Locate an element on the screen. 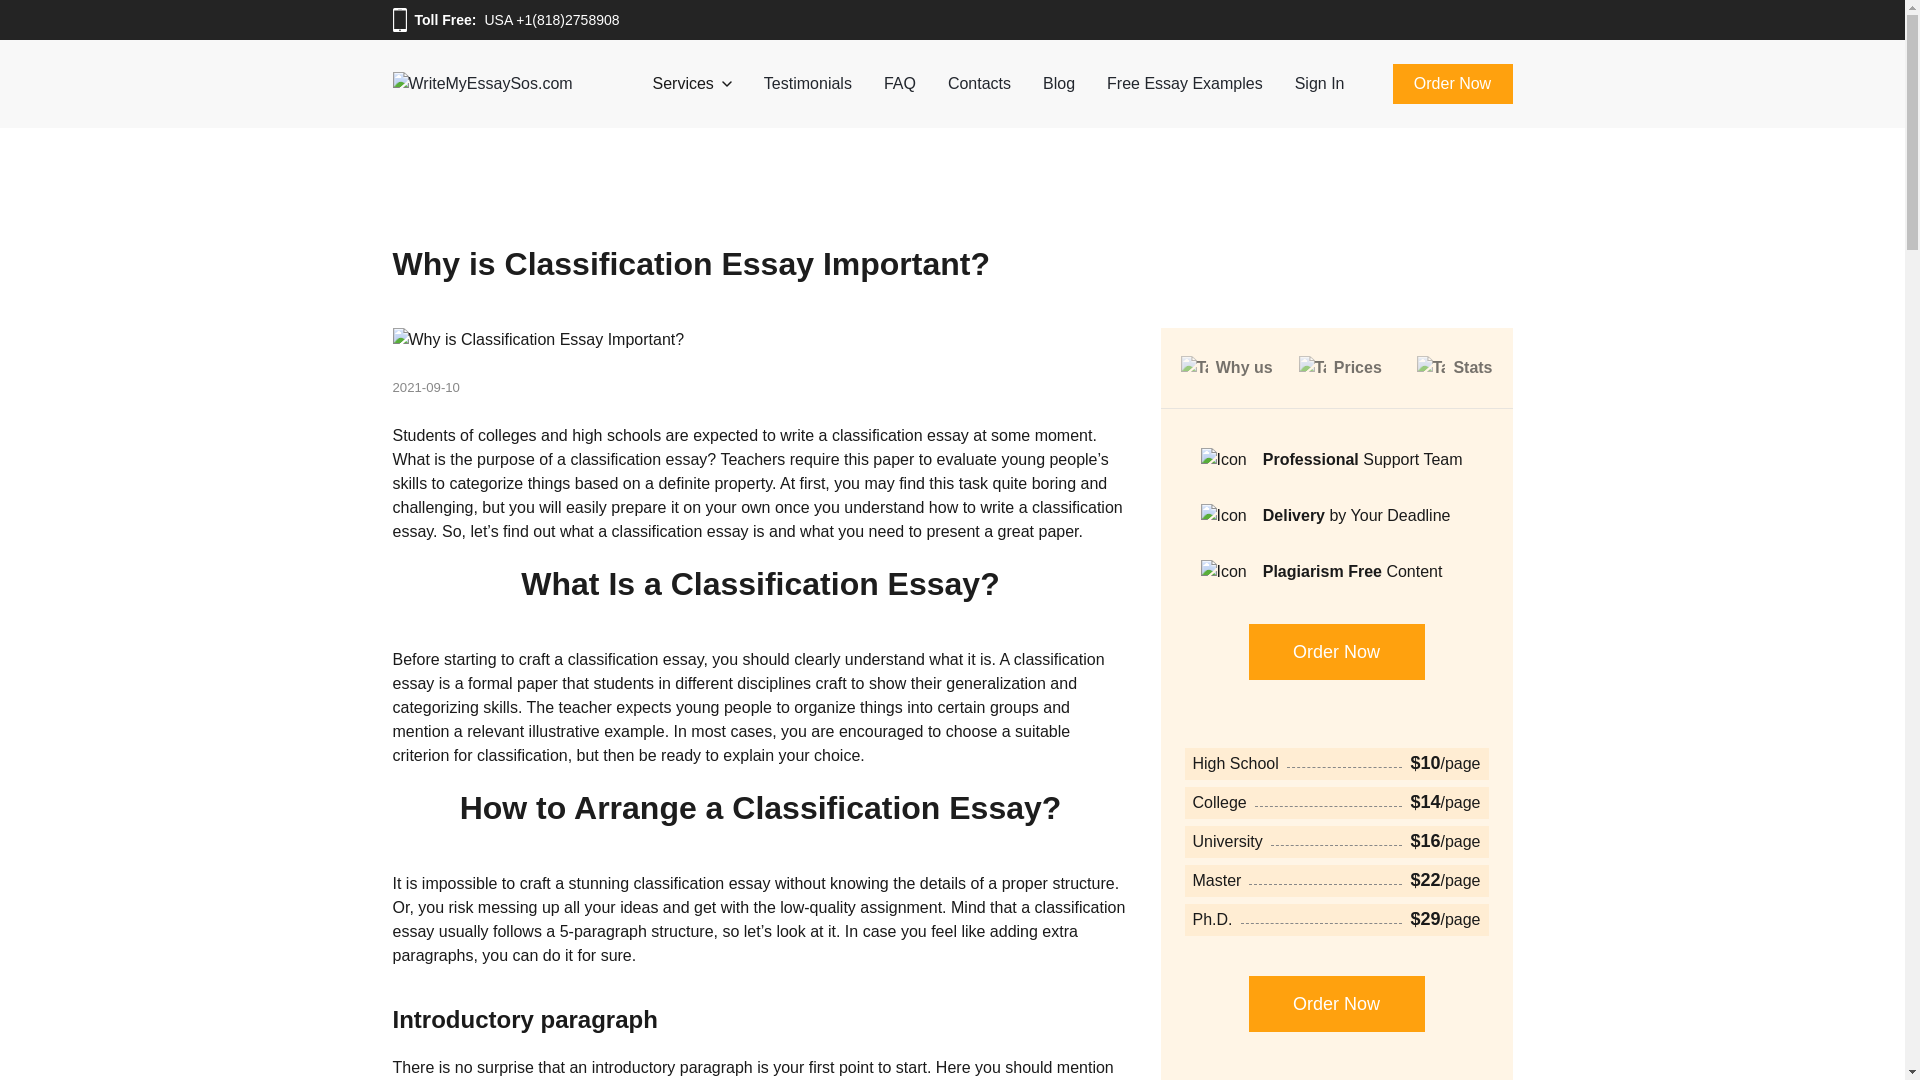 The image size is (1920, 1080). Tab is located at coordinates (1310, 368).